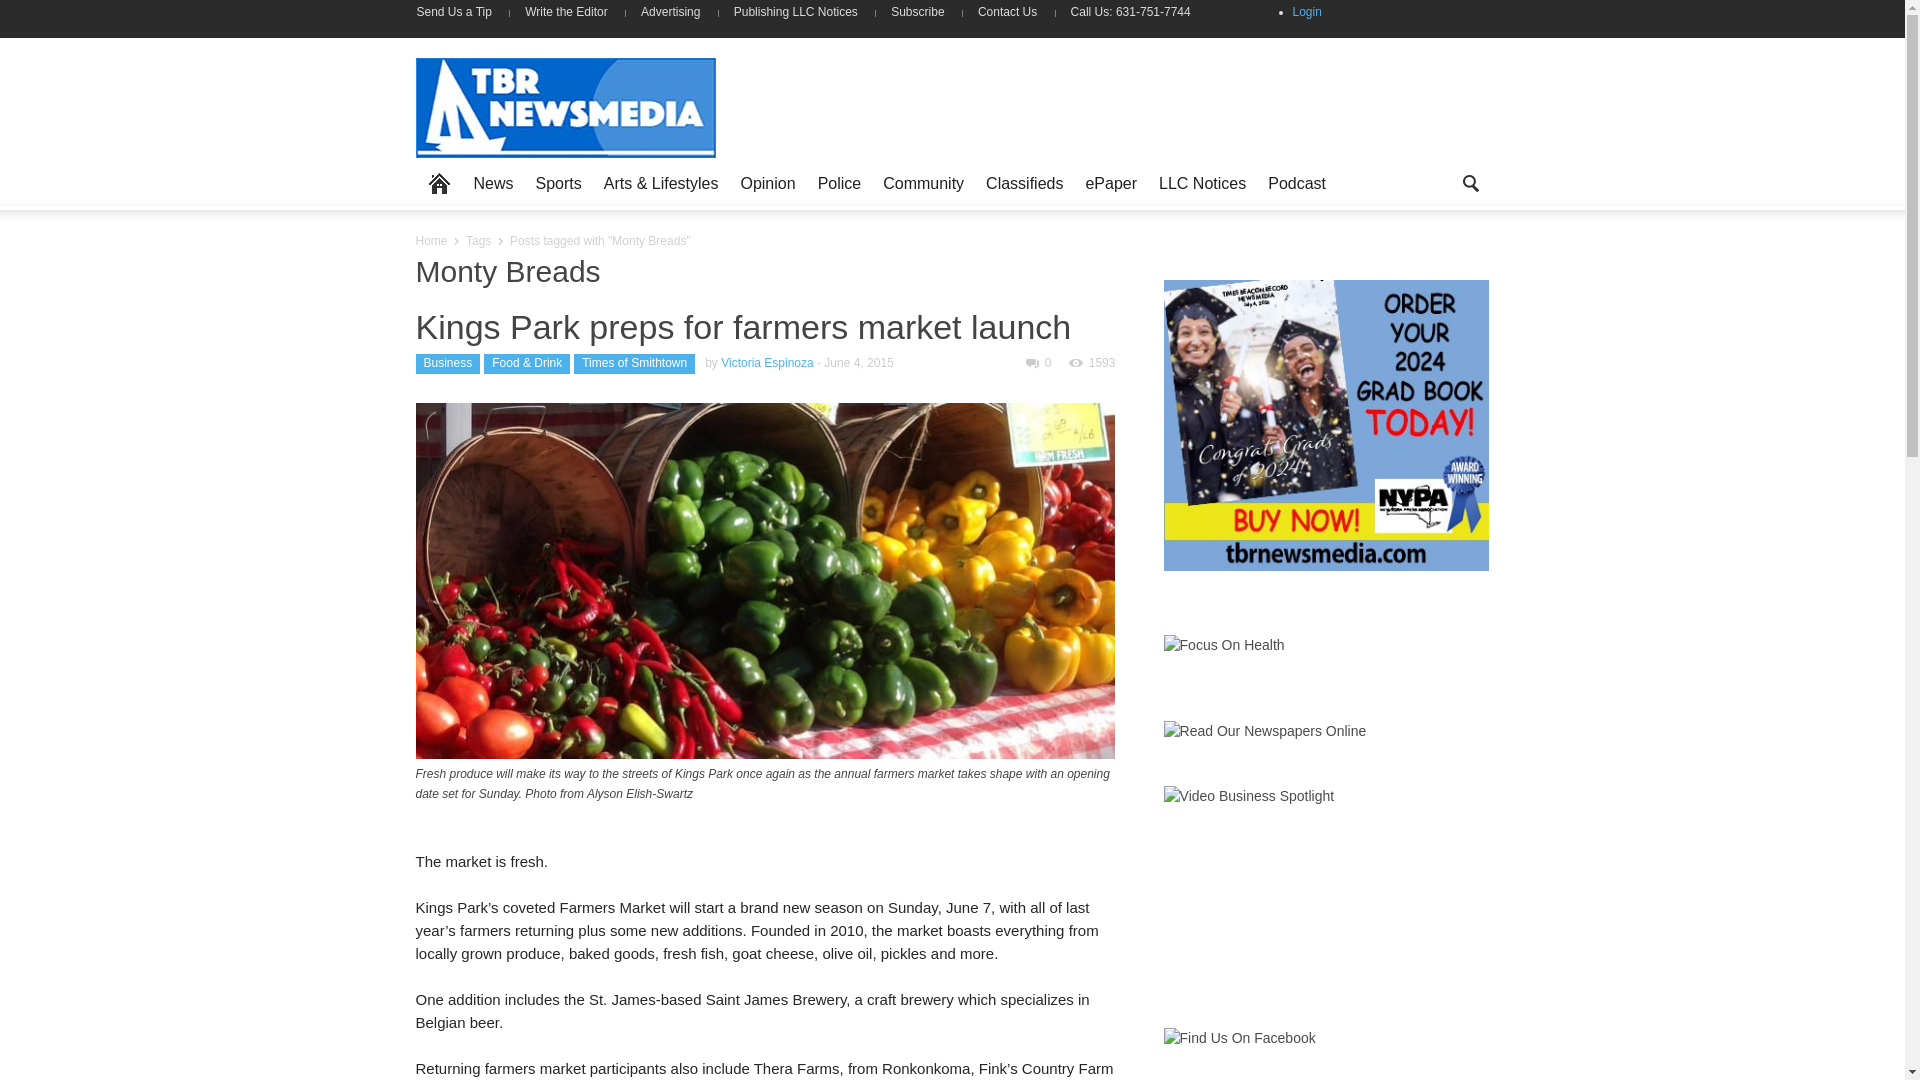 Image resolution: width=1920 pixels, height=1080 pixels. I want to click on Advertising, so click(670, 12).